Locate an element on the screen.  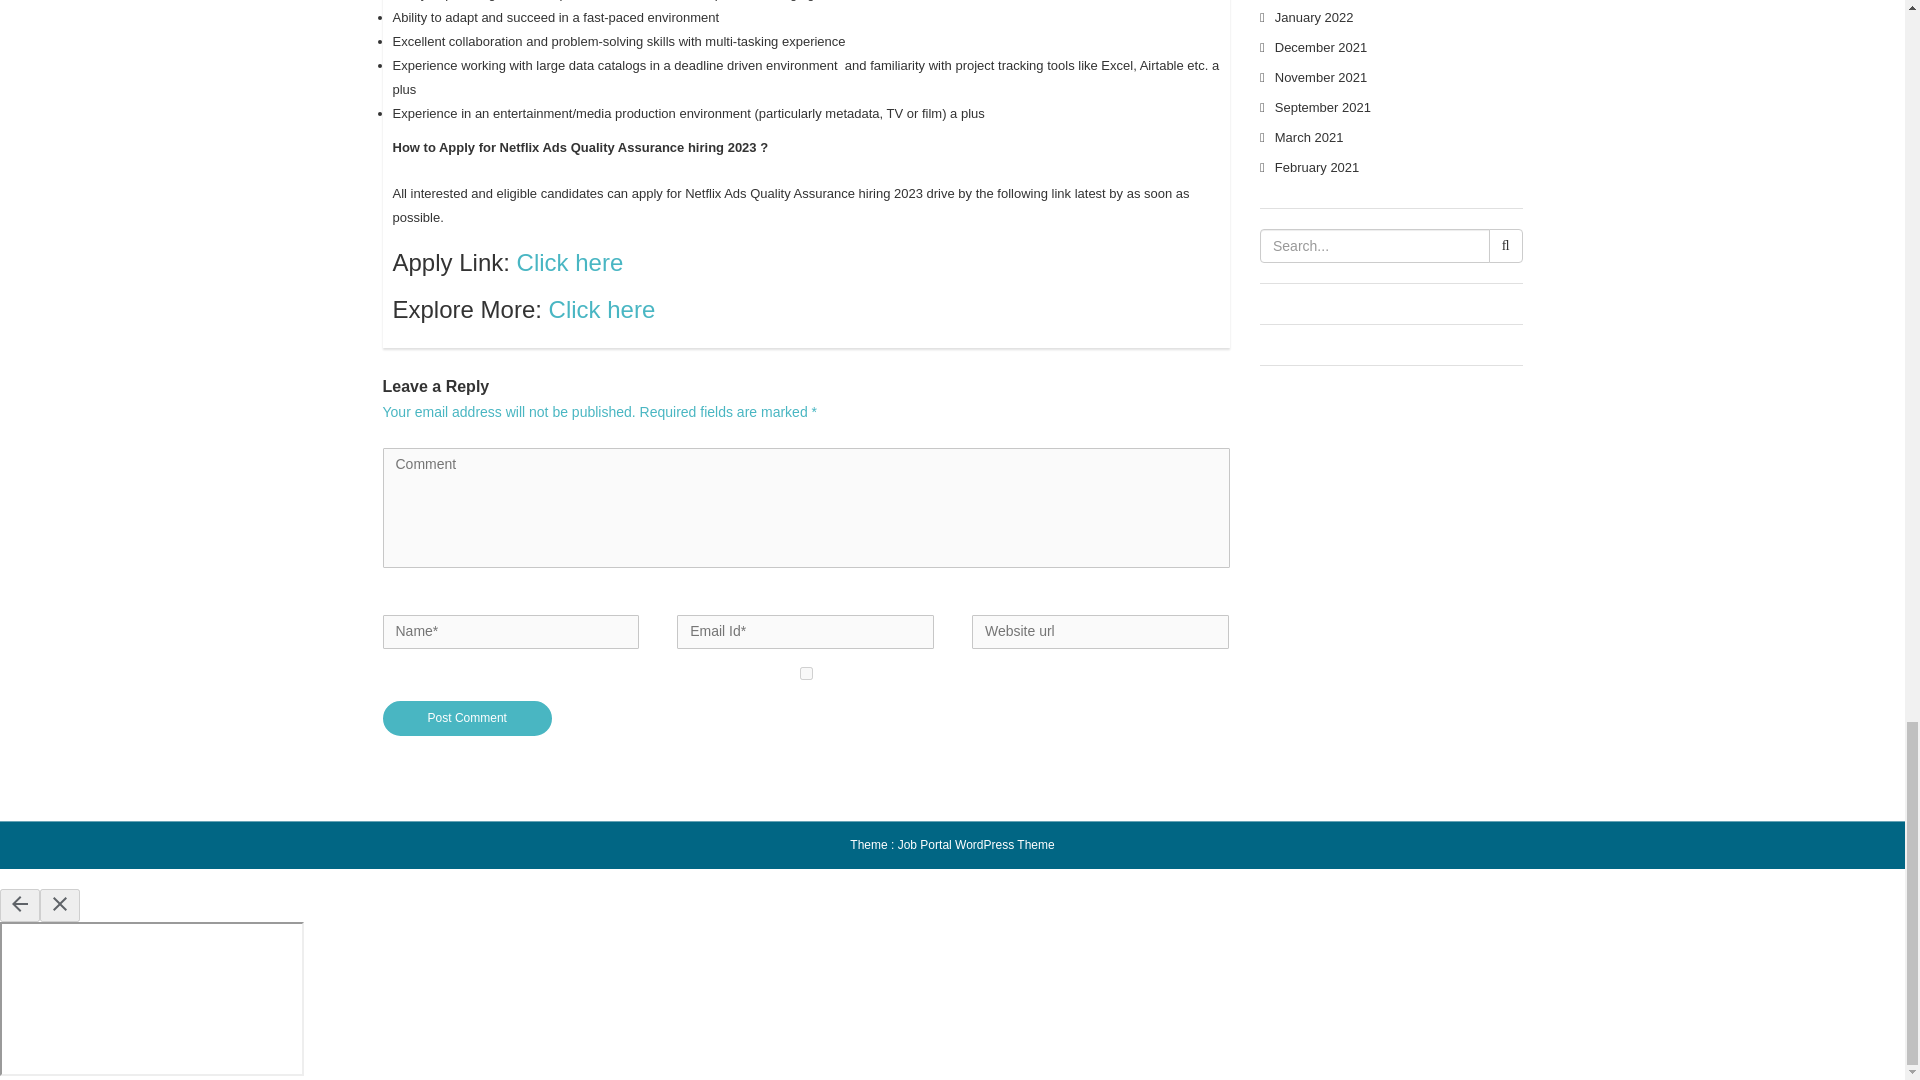
yes is located at coordinates (806, 674).